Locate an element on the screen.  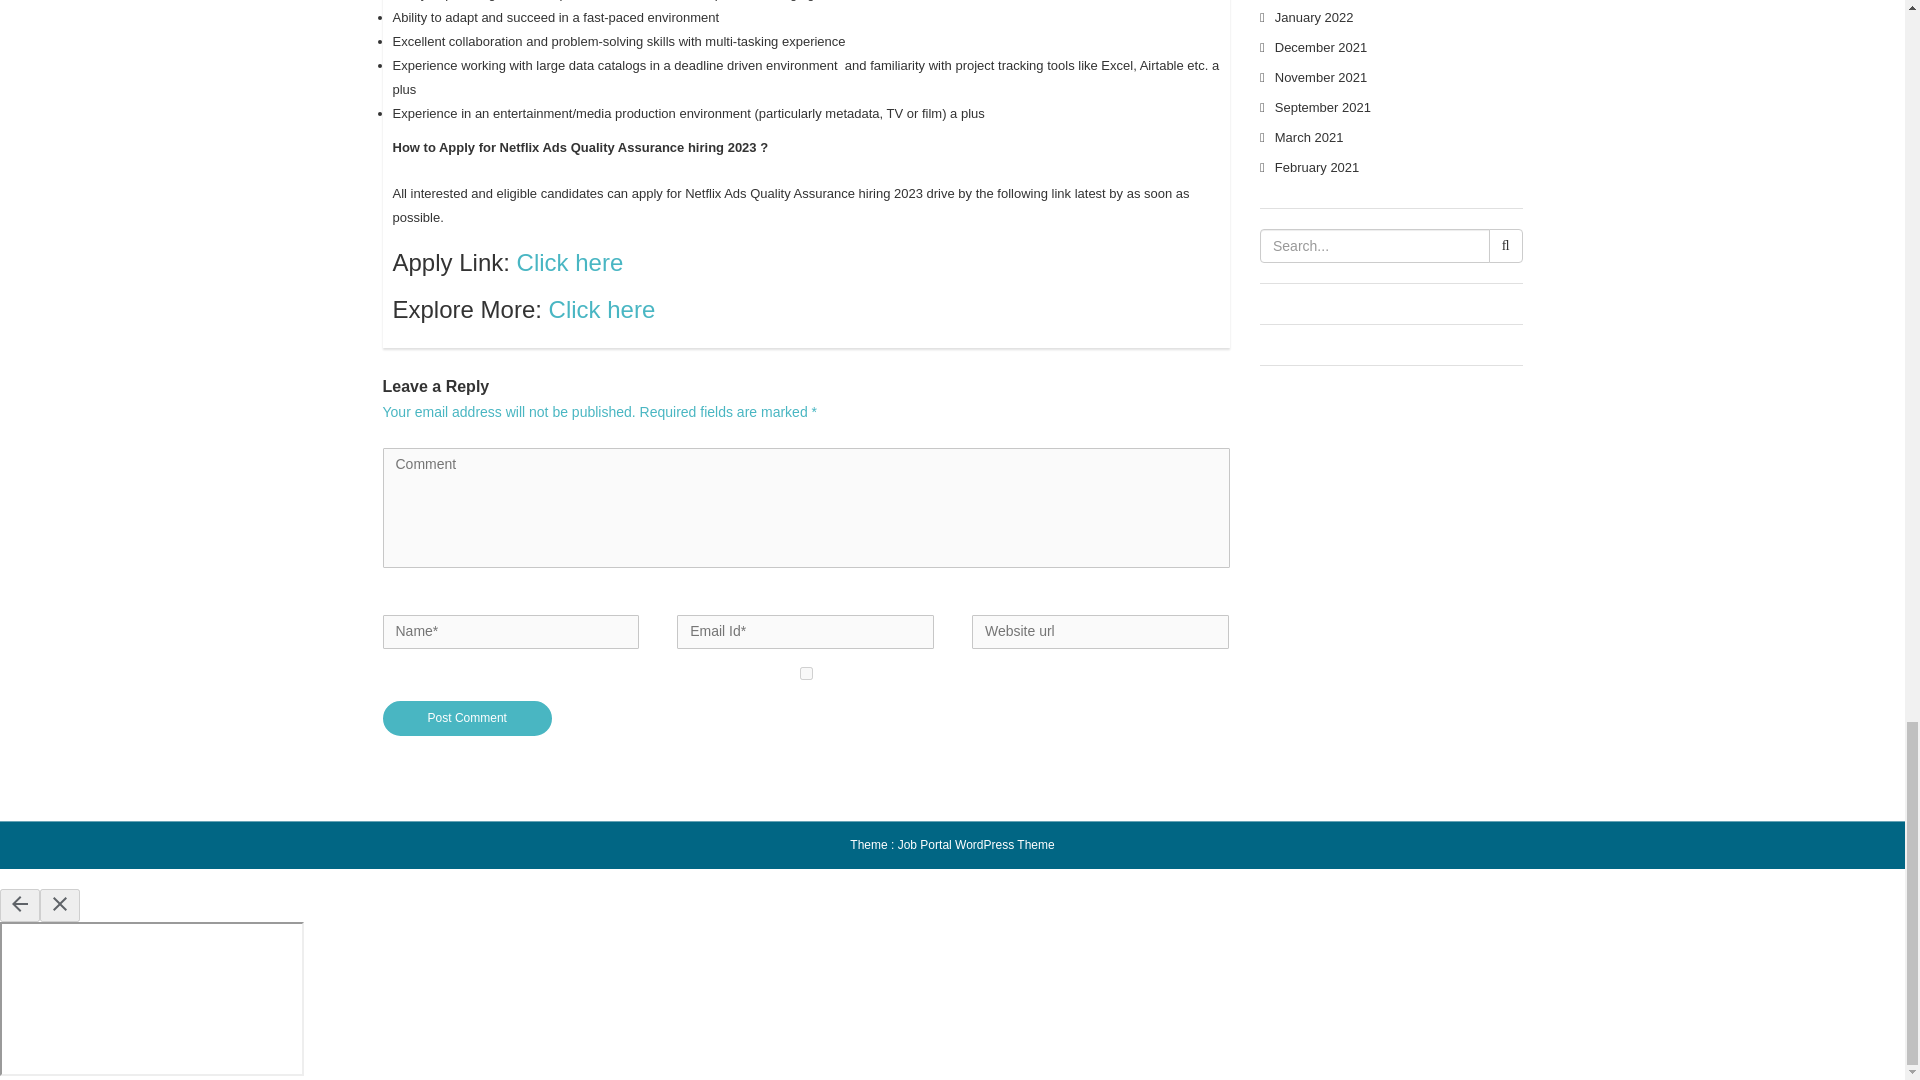
yes is located at coordinates (806, 674).